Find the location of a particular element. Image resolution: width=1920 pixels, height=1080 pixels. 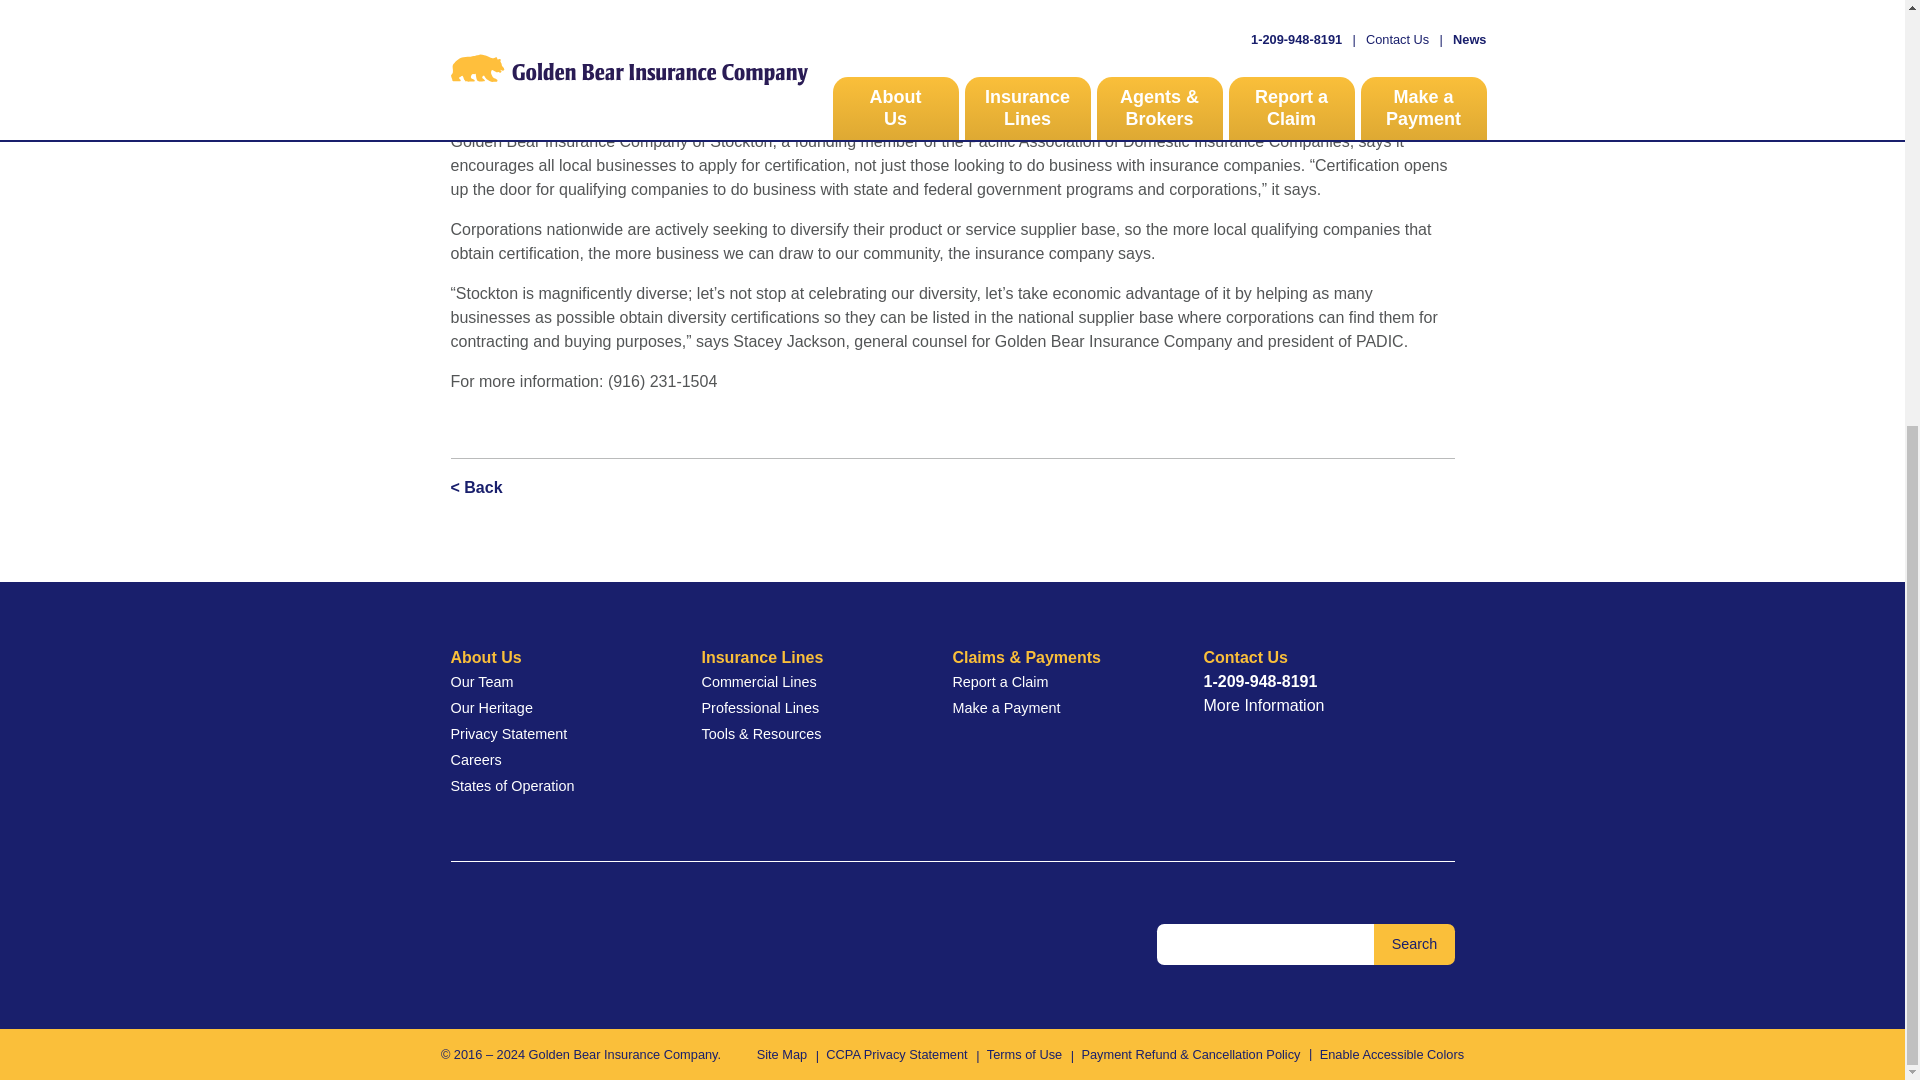

Our Team is located at coordinates (556, 682).